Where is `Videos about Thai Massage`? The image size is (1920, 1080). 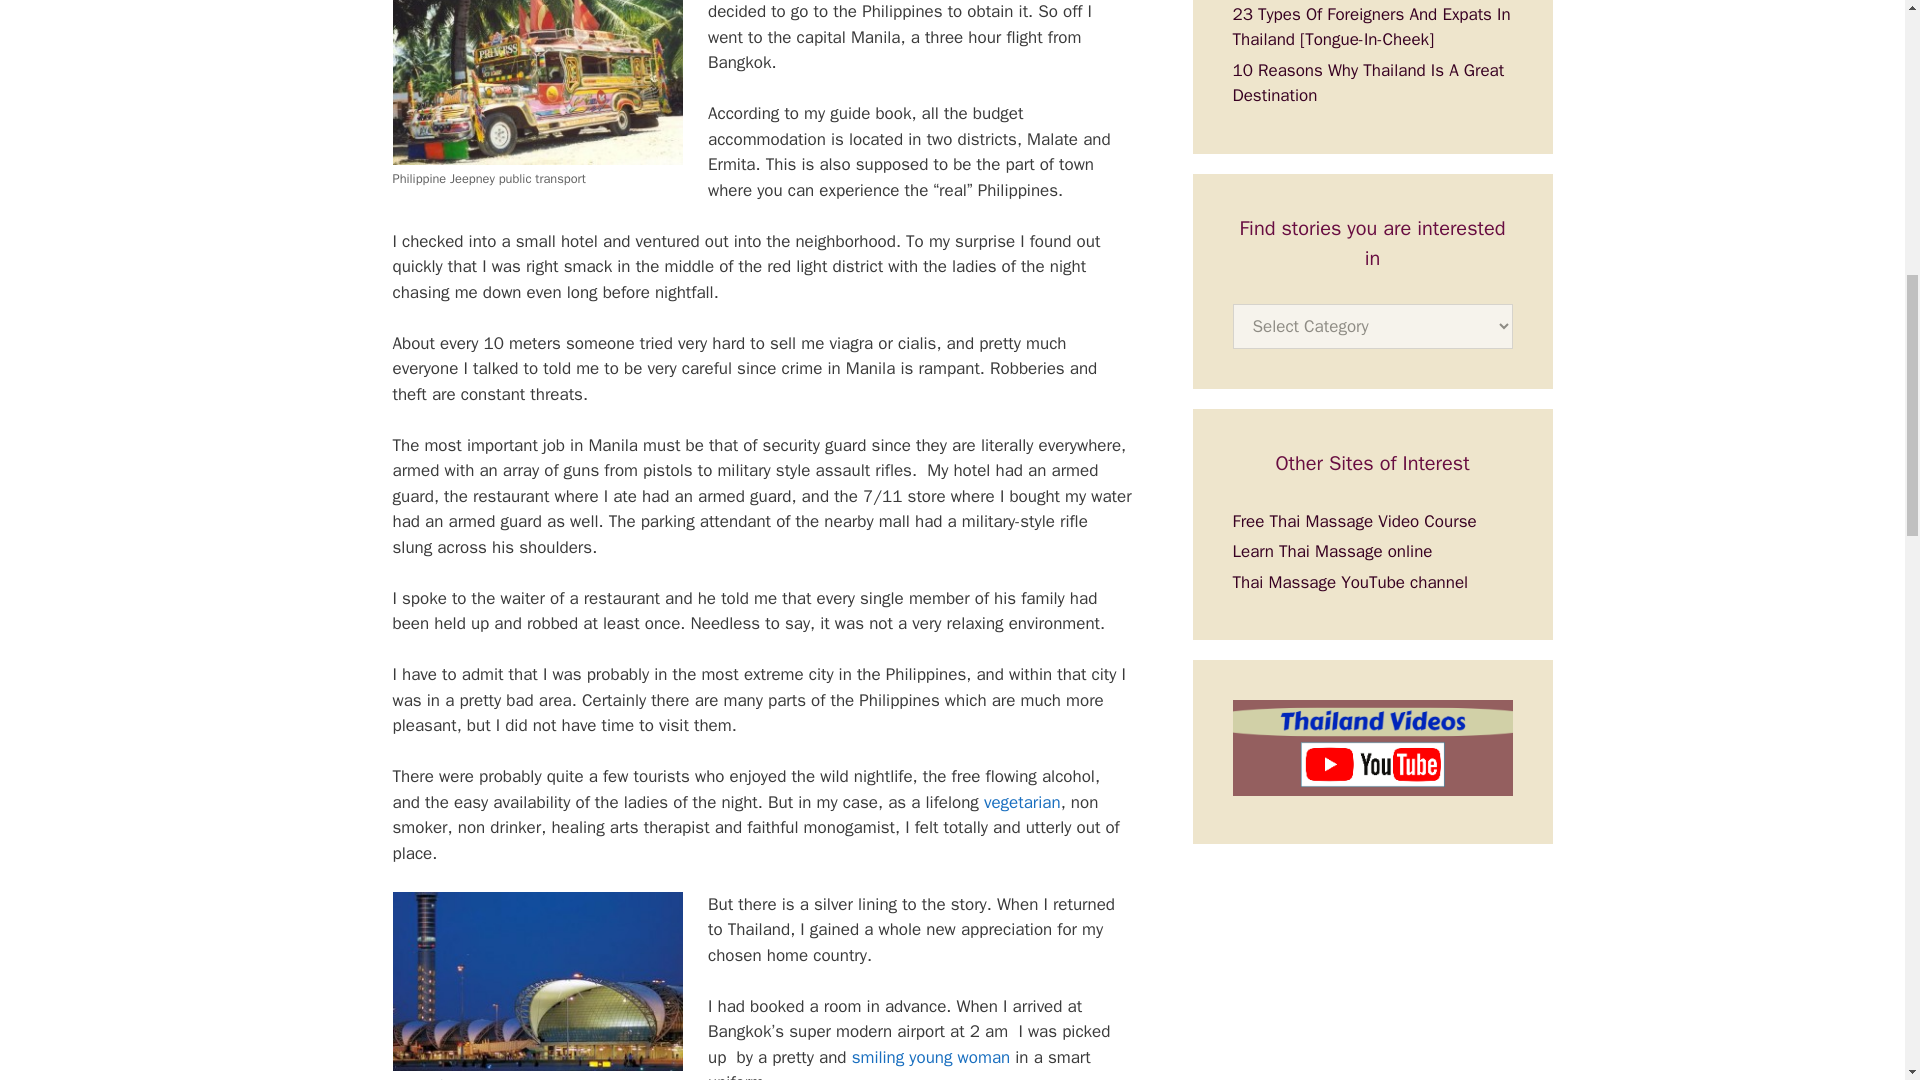 Videos about Thai Massage is located at coordinates (1350, 582).